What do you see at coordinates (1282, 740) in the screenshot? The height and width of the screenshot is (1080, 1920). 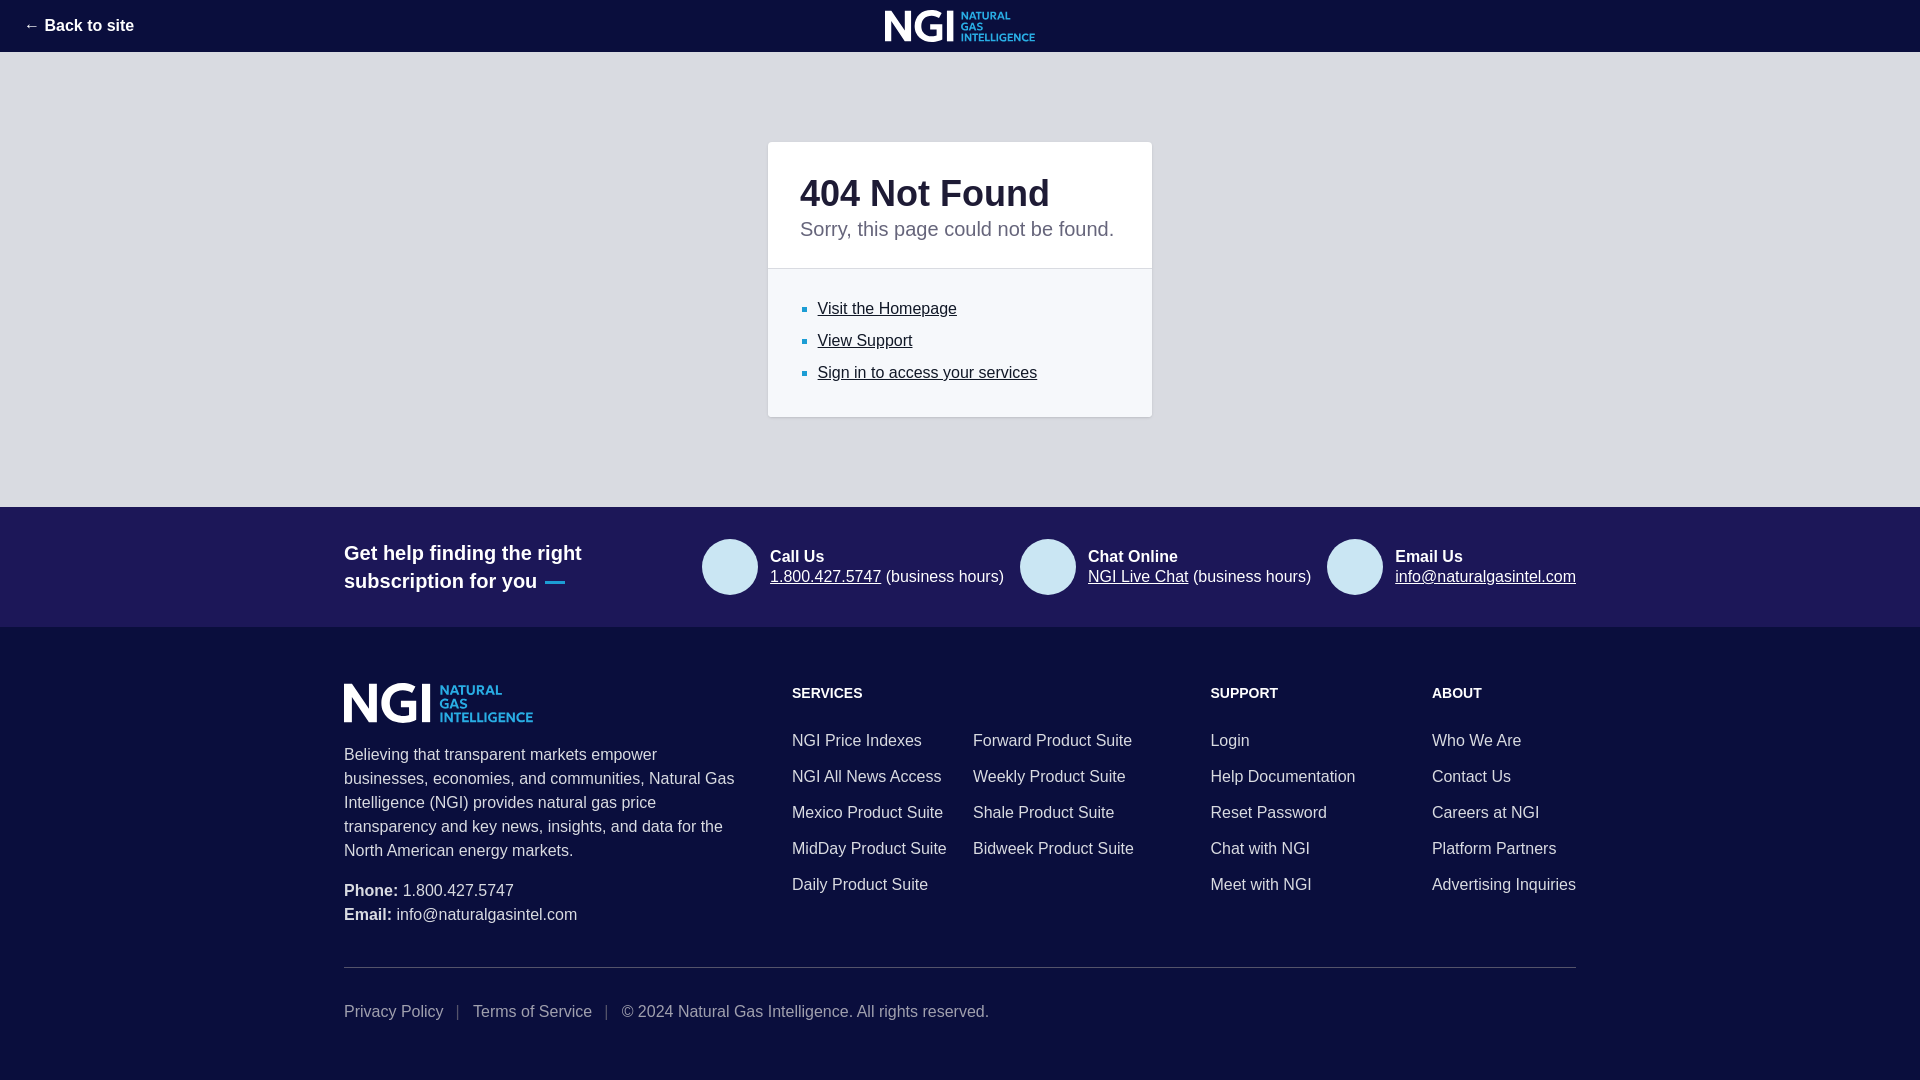 I see `Login` at bounding box center [1282, 740].